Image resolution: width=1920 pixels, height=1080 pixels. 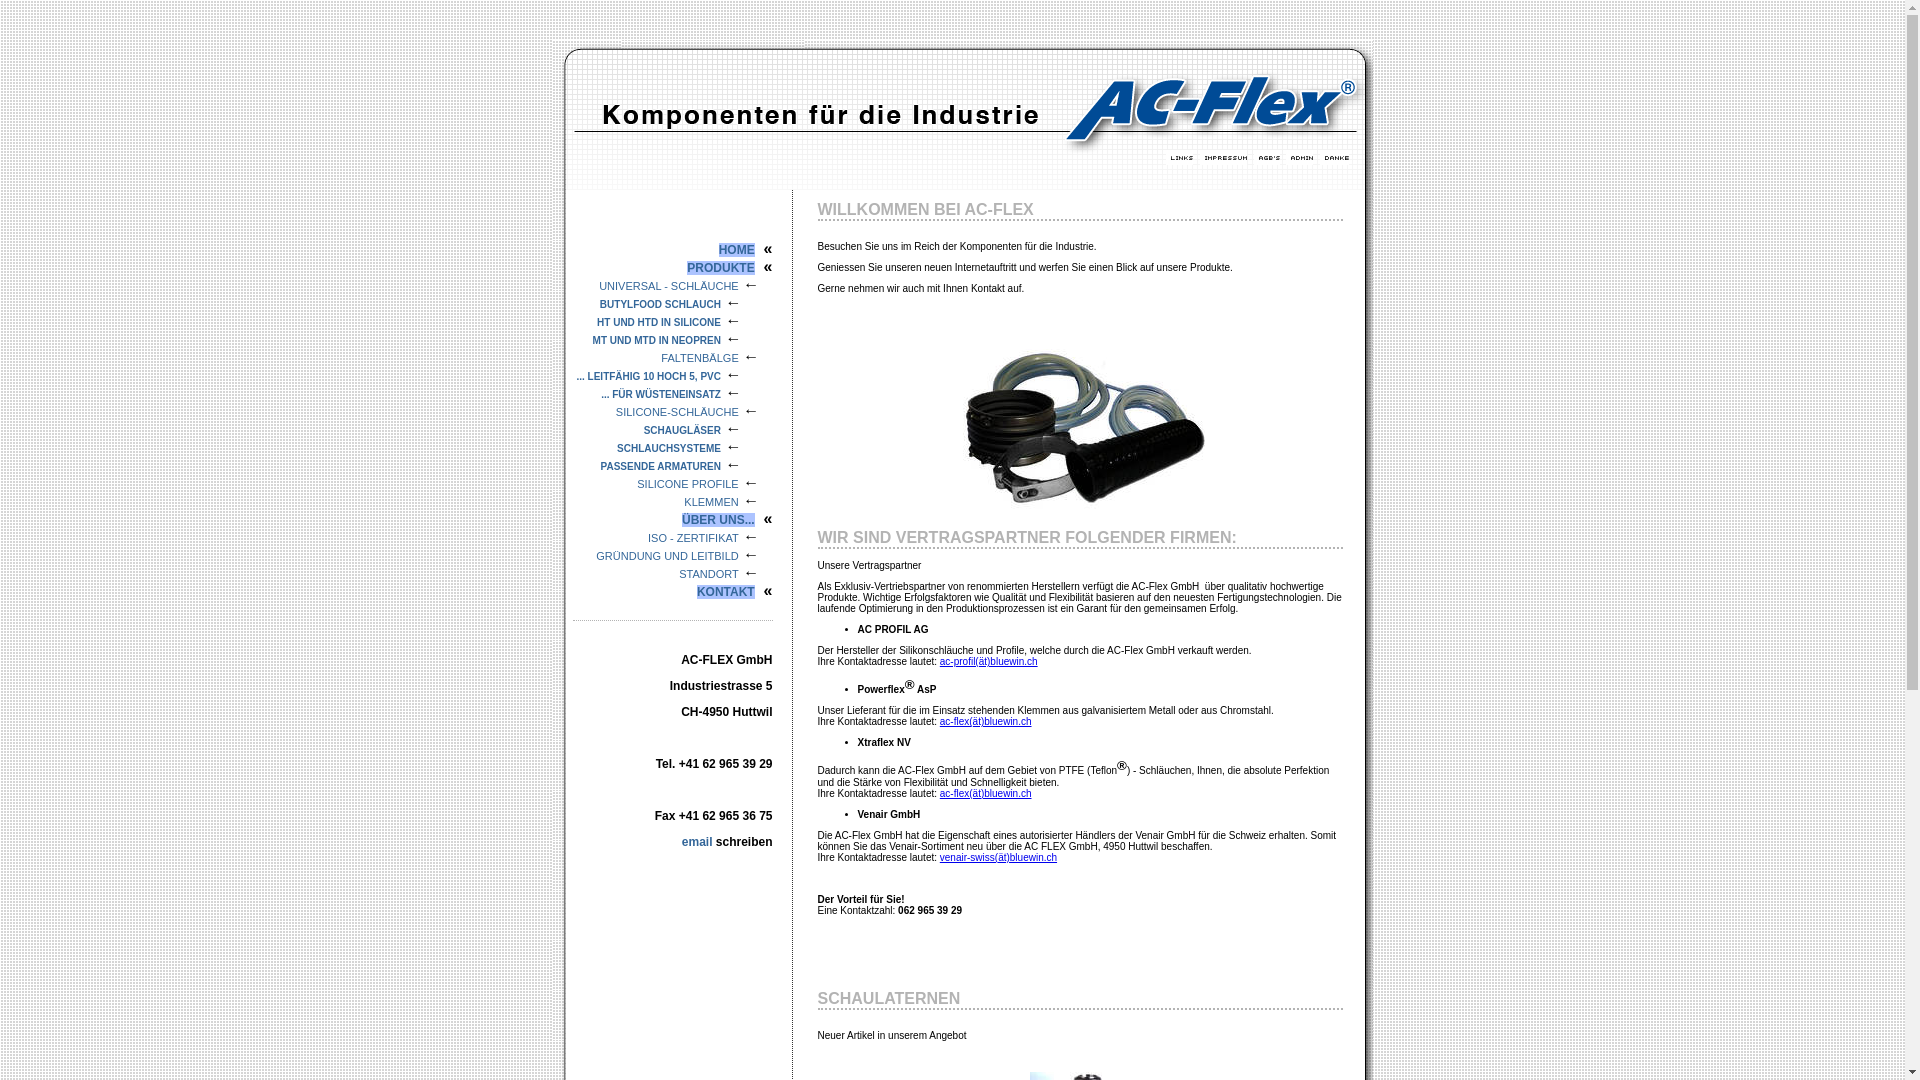 I want to click on PASSENDE ARMATUREN, so click(x=661, y=466).